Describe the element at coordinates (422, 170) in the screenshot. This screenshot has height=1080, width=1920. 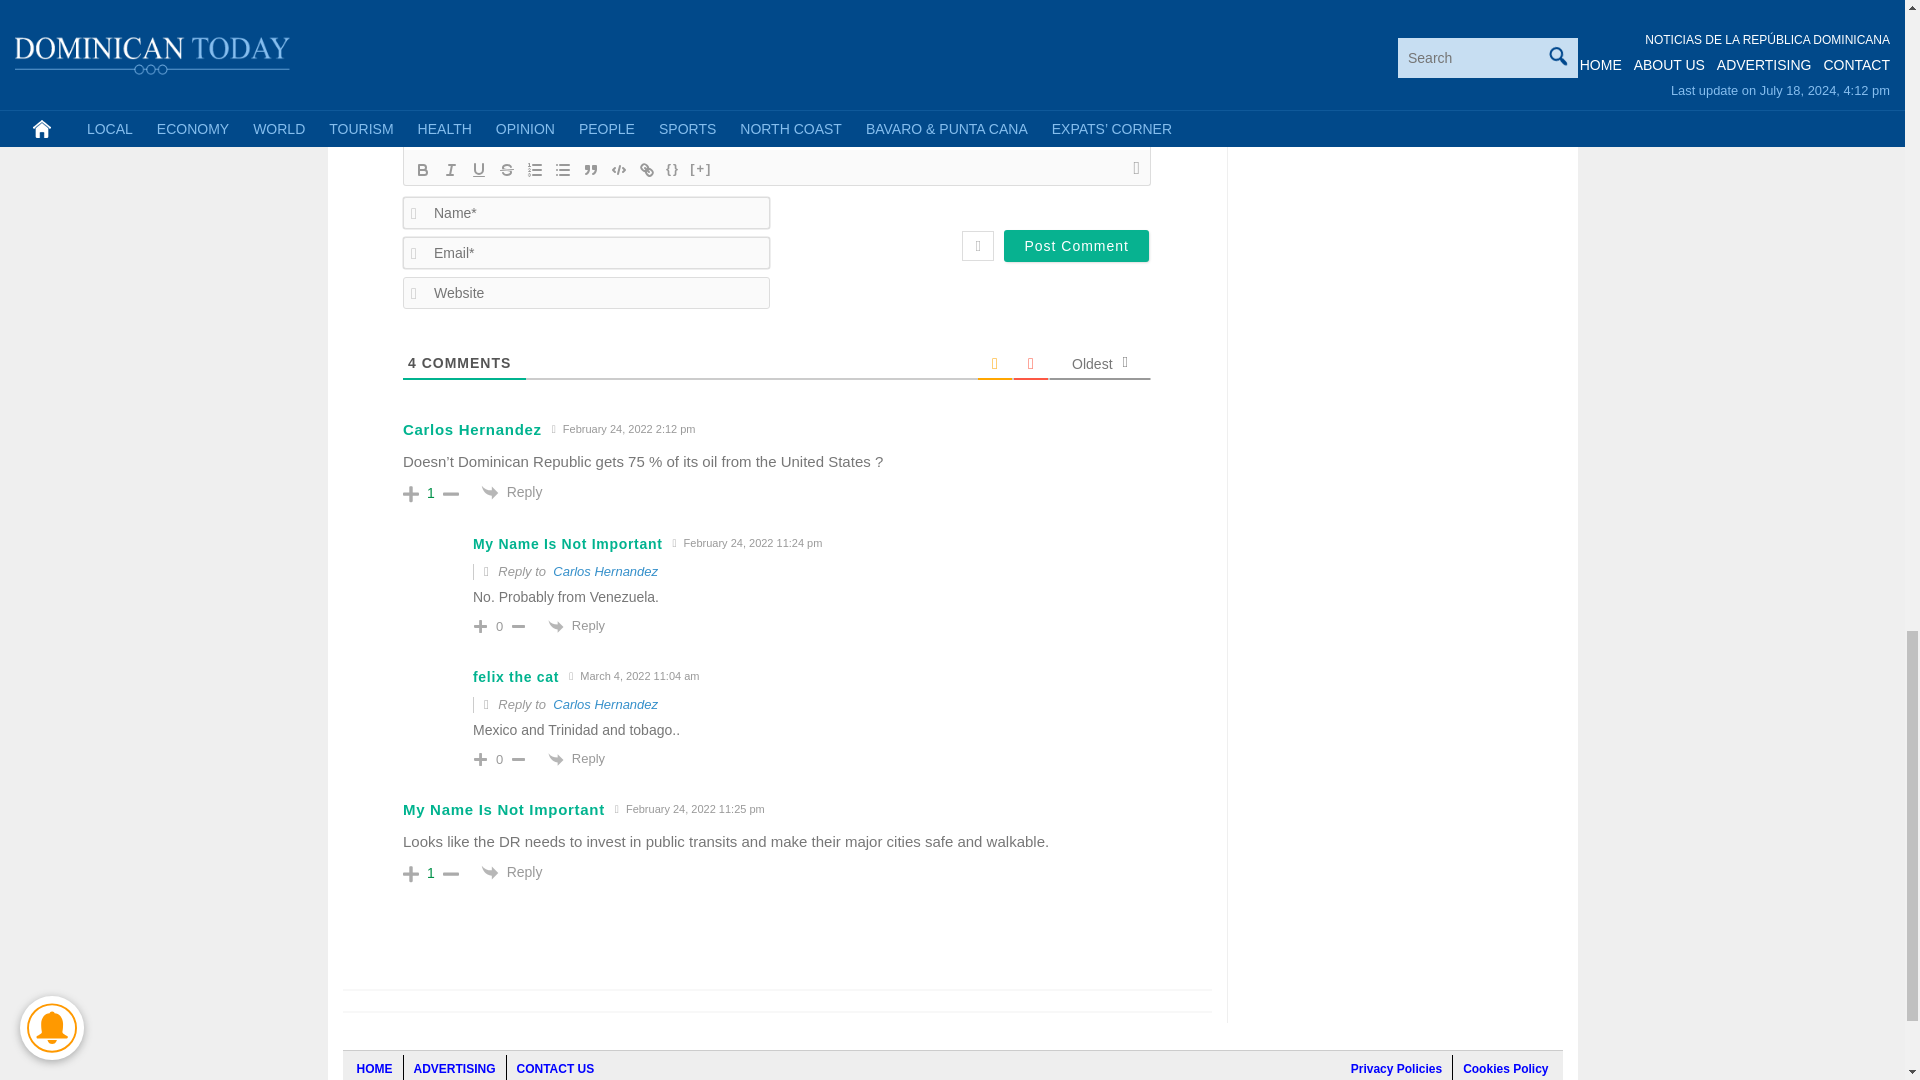
I see `Bold` at that location.